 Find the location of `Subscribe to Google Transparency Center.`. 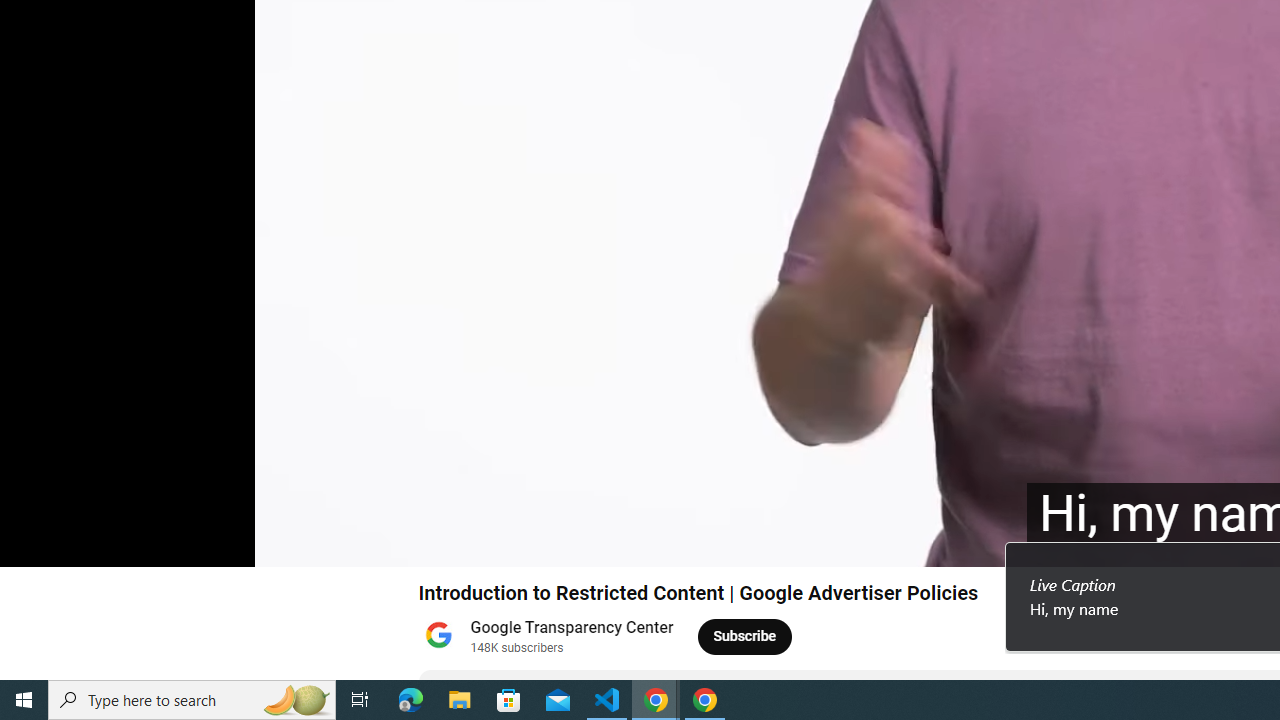

Subscribe to Google Transparency Center. is located at coordinates (745, 636).